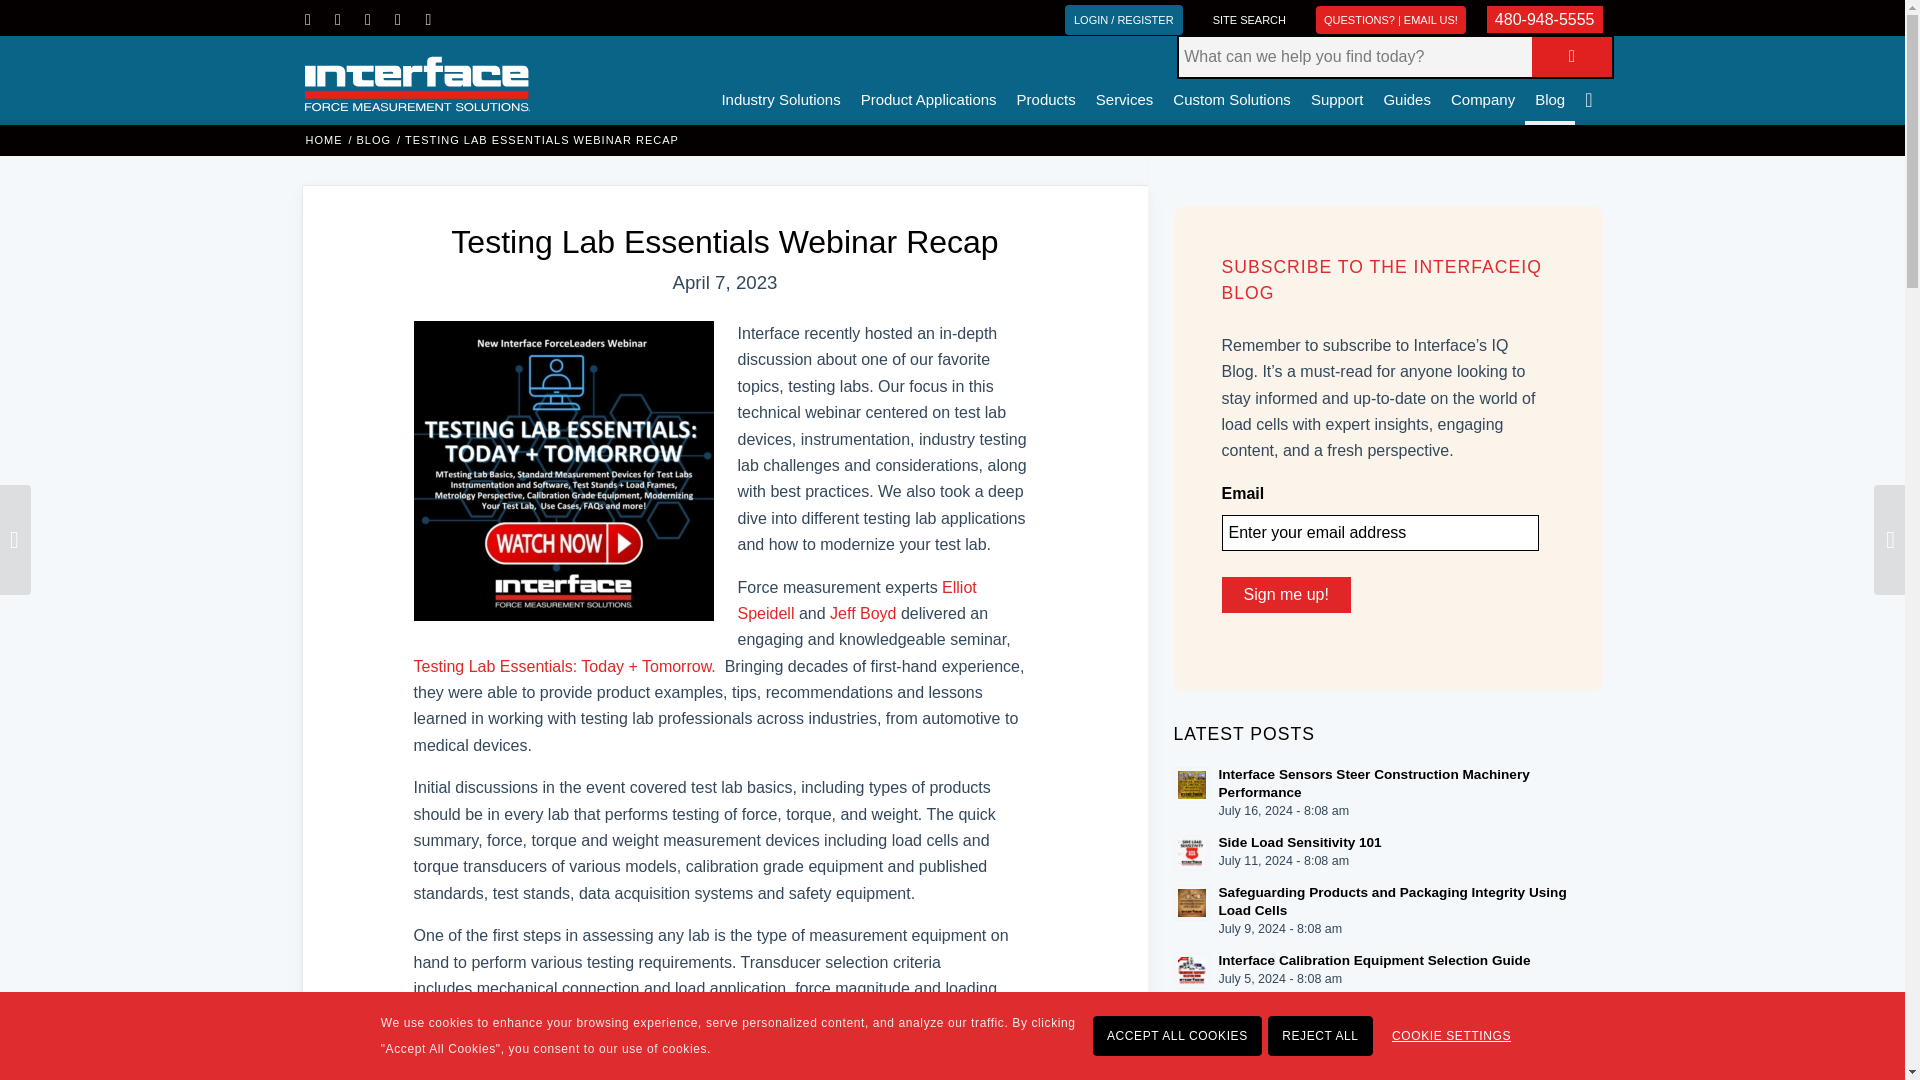 Image resolution: width=1920 pixels, height=1080 pixels. Describe the element at coordinates (428, 20) in the screenshot. I see `Youtube` at that location.